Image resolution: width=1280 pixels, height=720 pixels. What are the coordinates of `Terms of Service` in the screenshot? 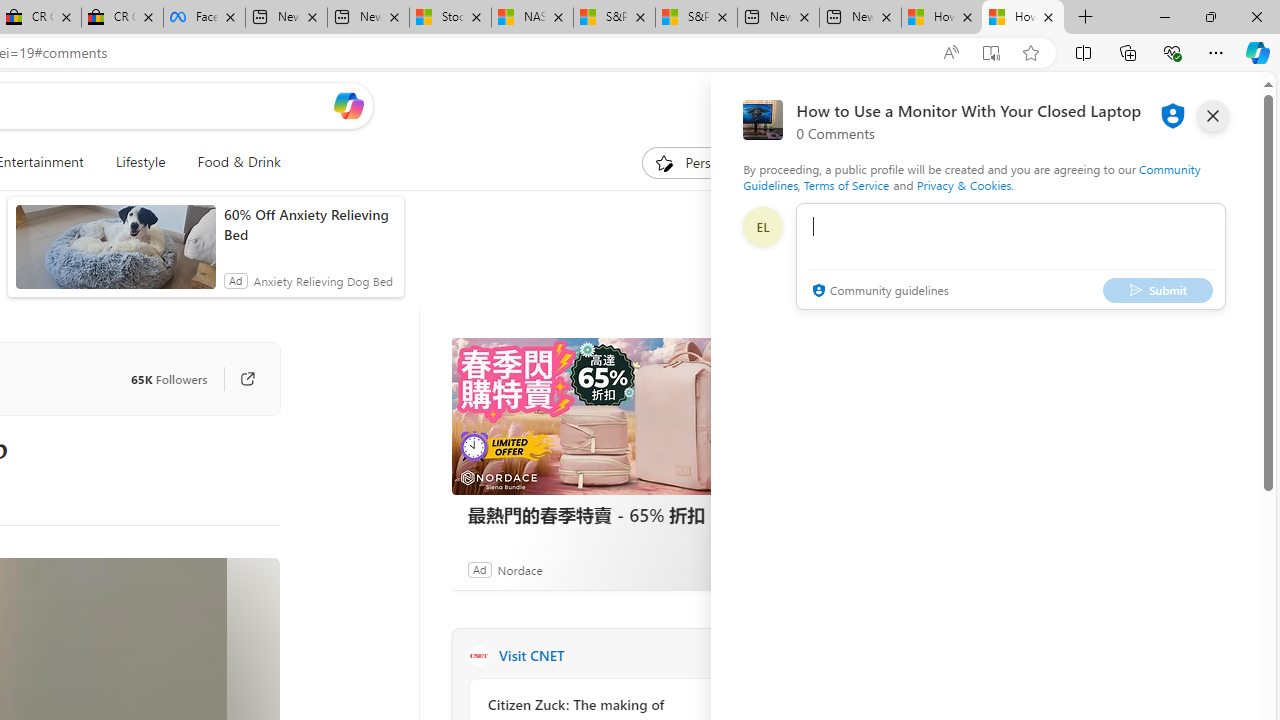 It's located at (846, 184).